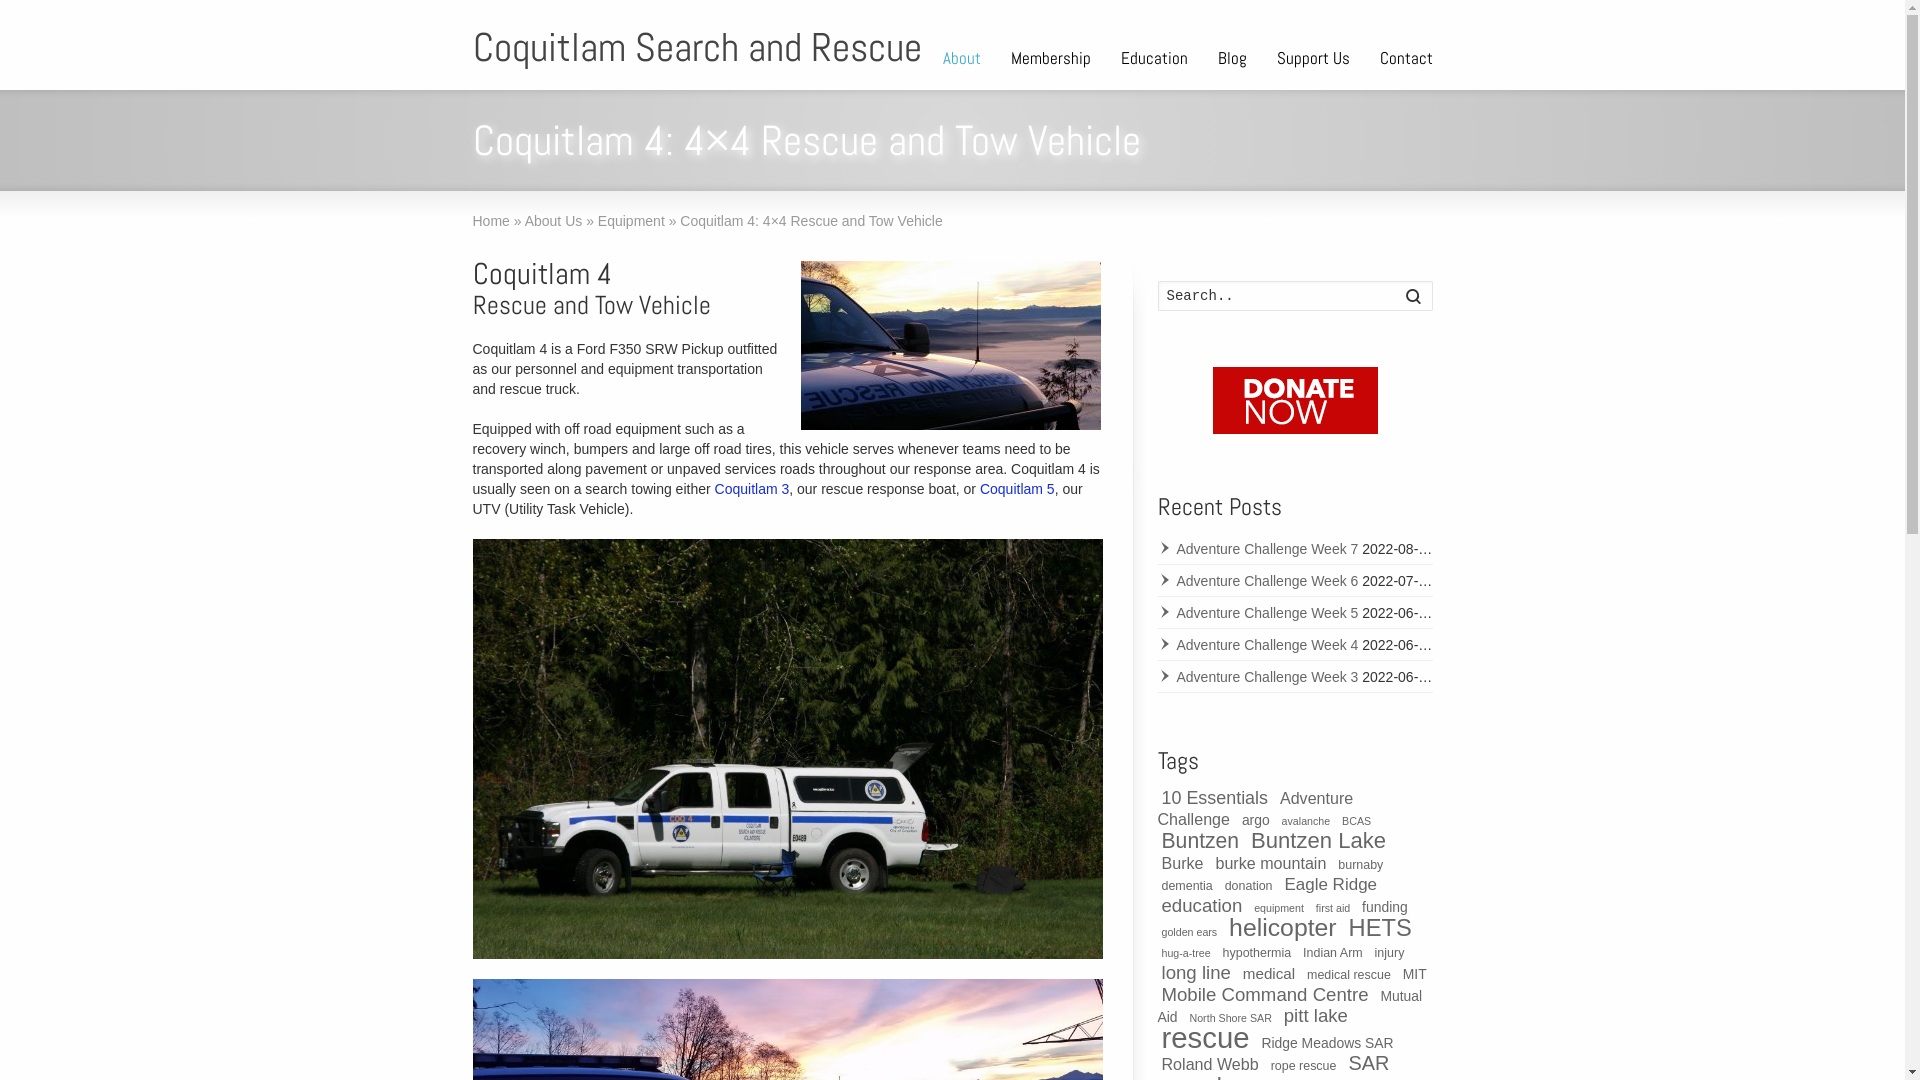  Describe the element at coordinates (1017, 489) in the screenshot. I see `Coquitlam 5` at that location.